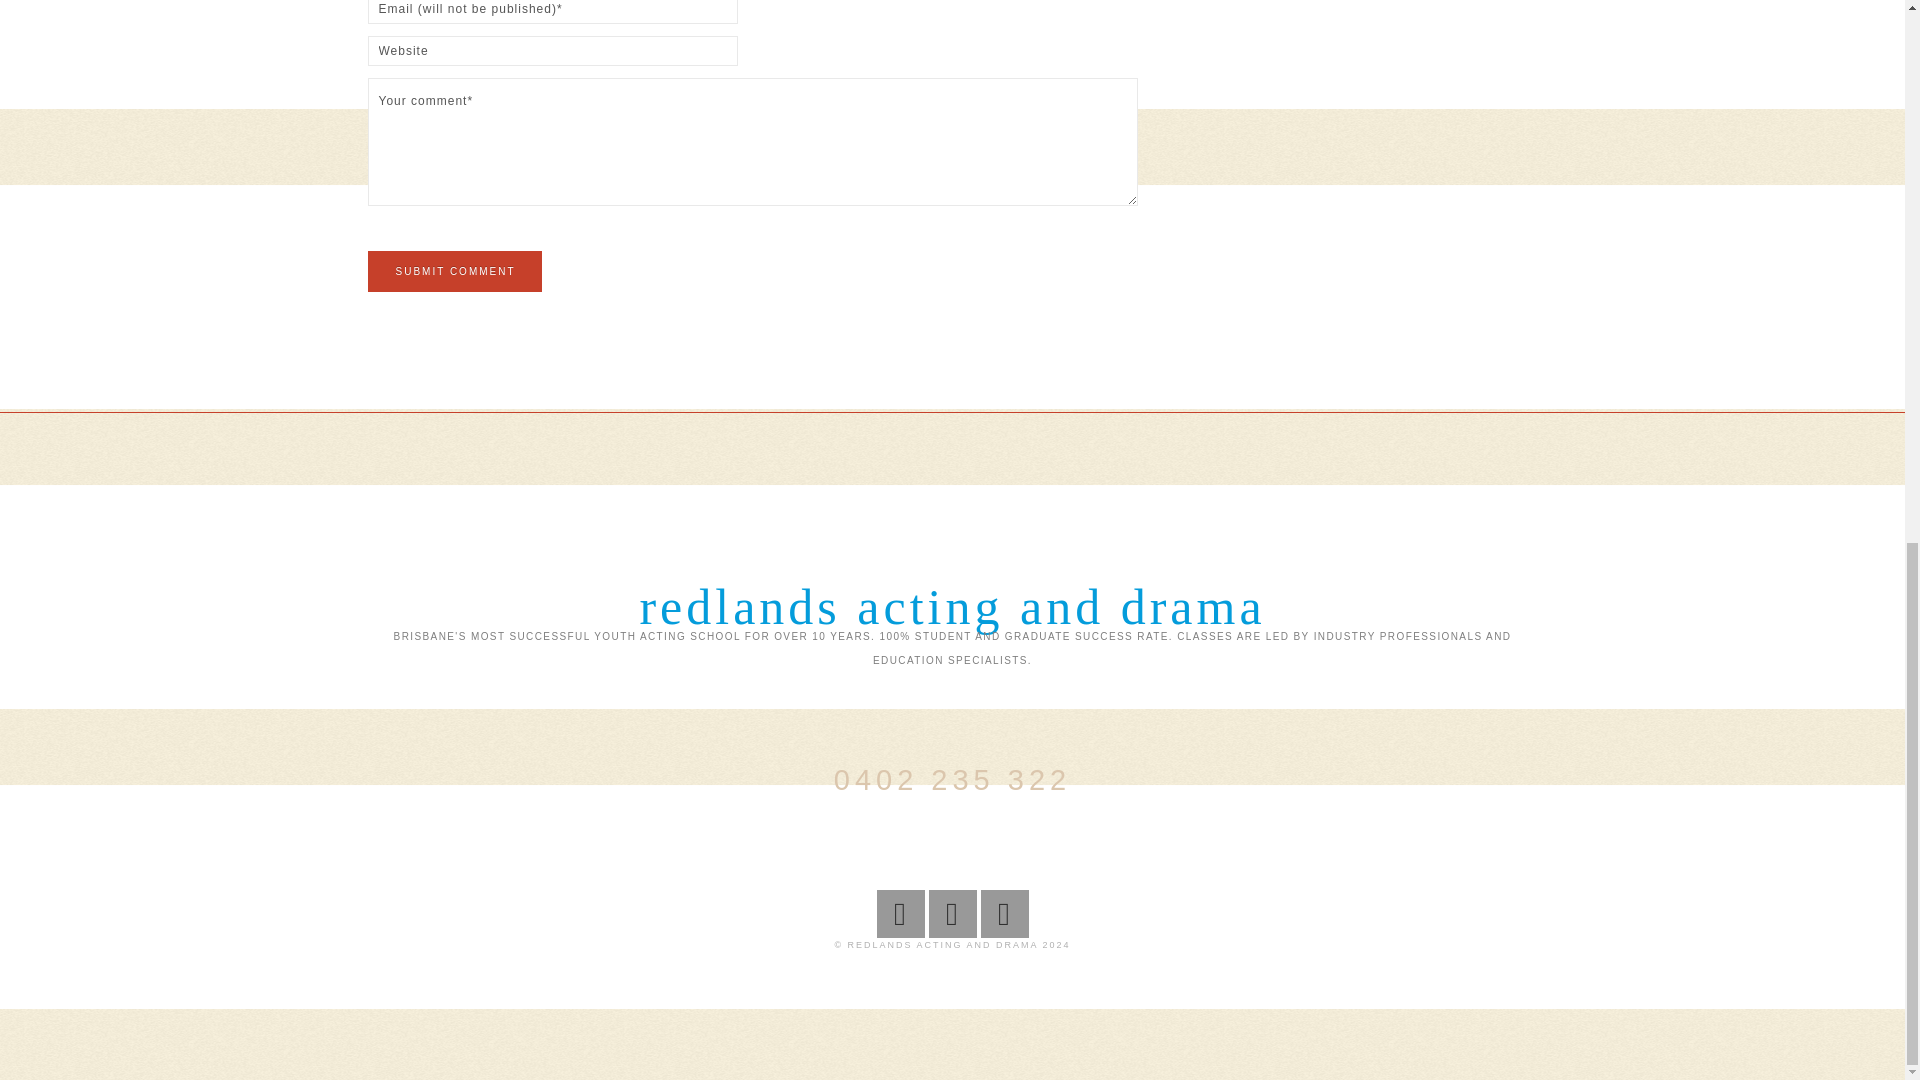  Describe the element at coordinates (552, 50) in the screenshot. I see `Website` at that location.